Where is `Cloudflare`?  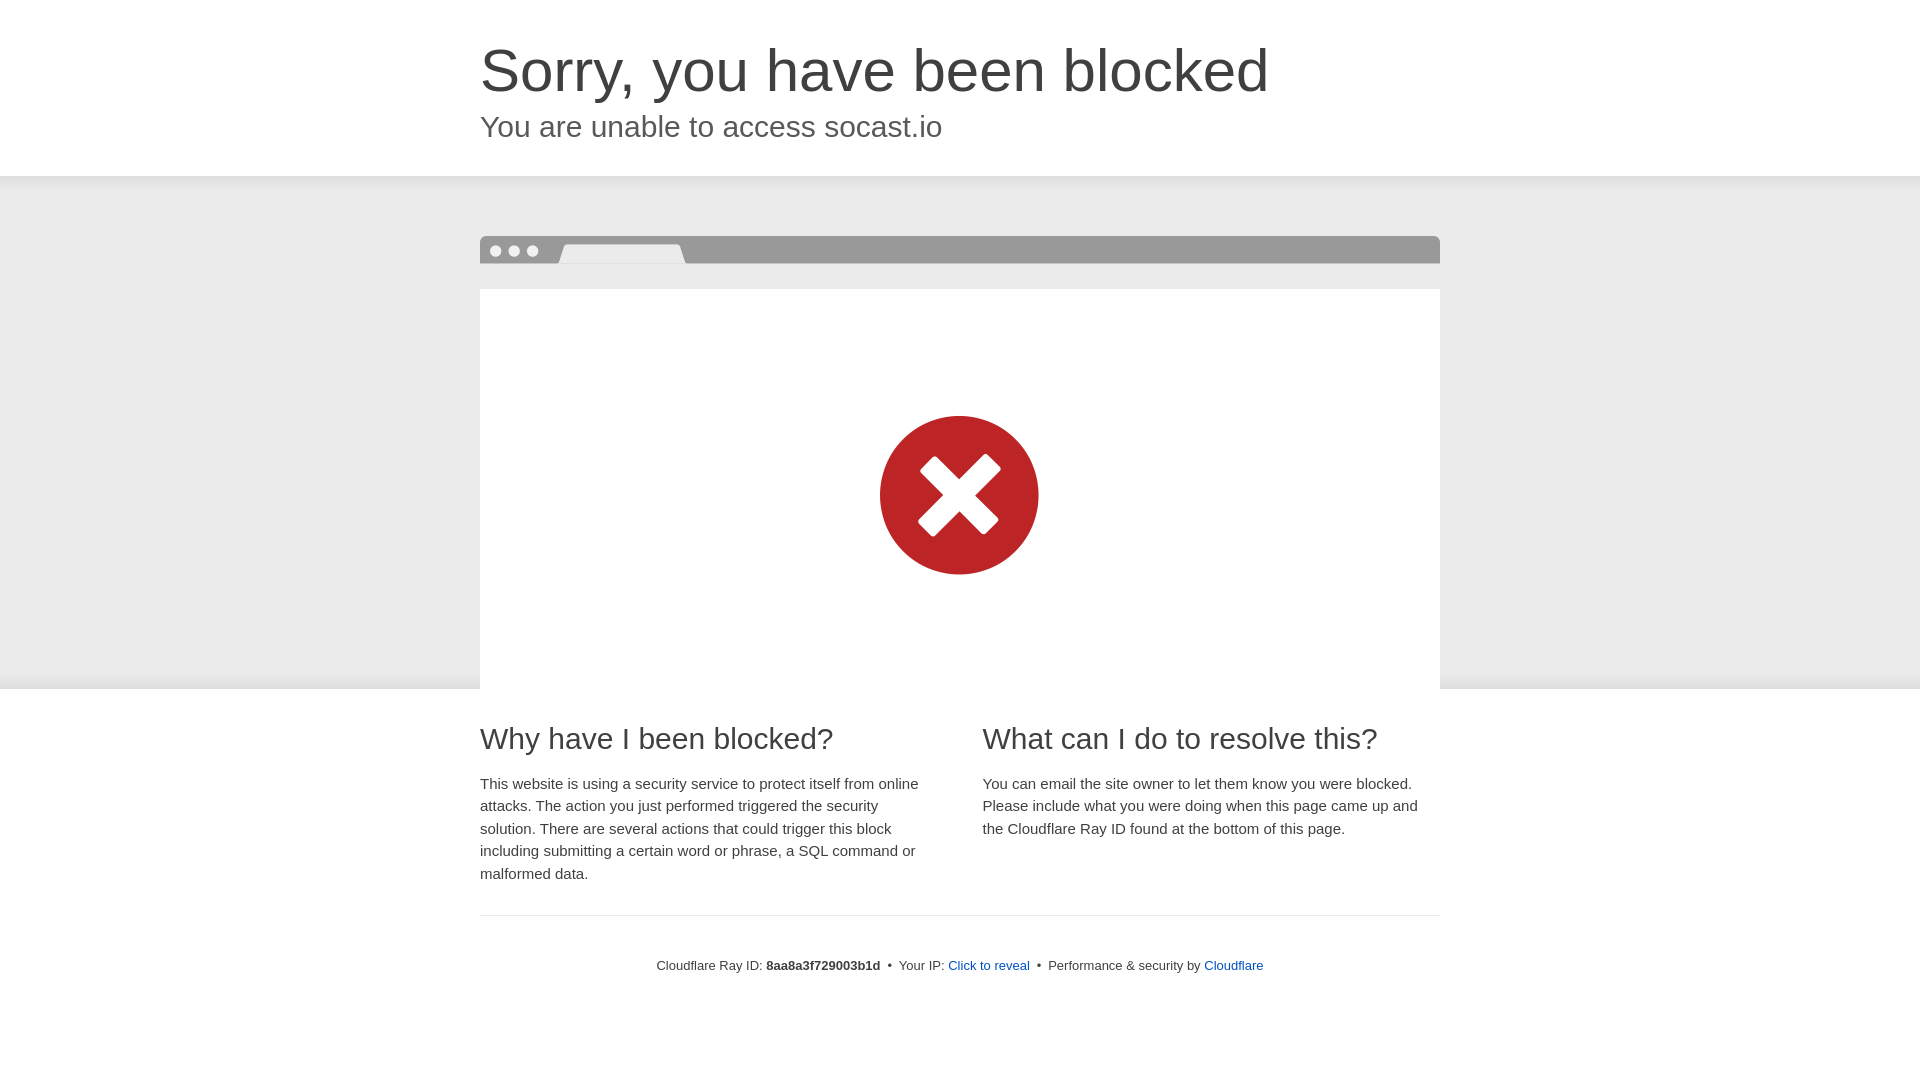 Cloudflare is located at coordinates (1233, 965).